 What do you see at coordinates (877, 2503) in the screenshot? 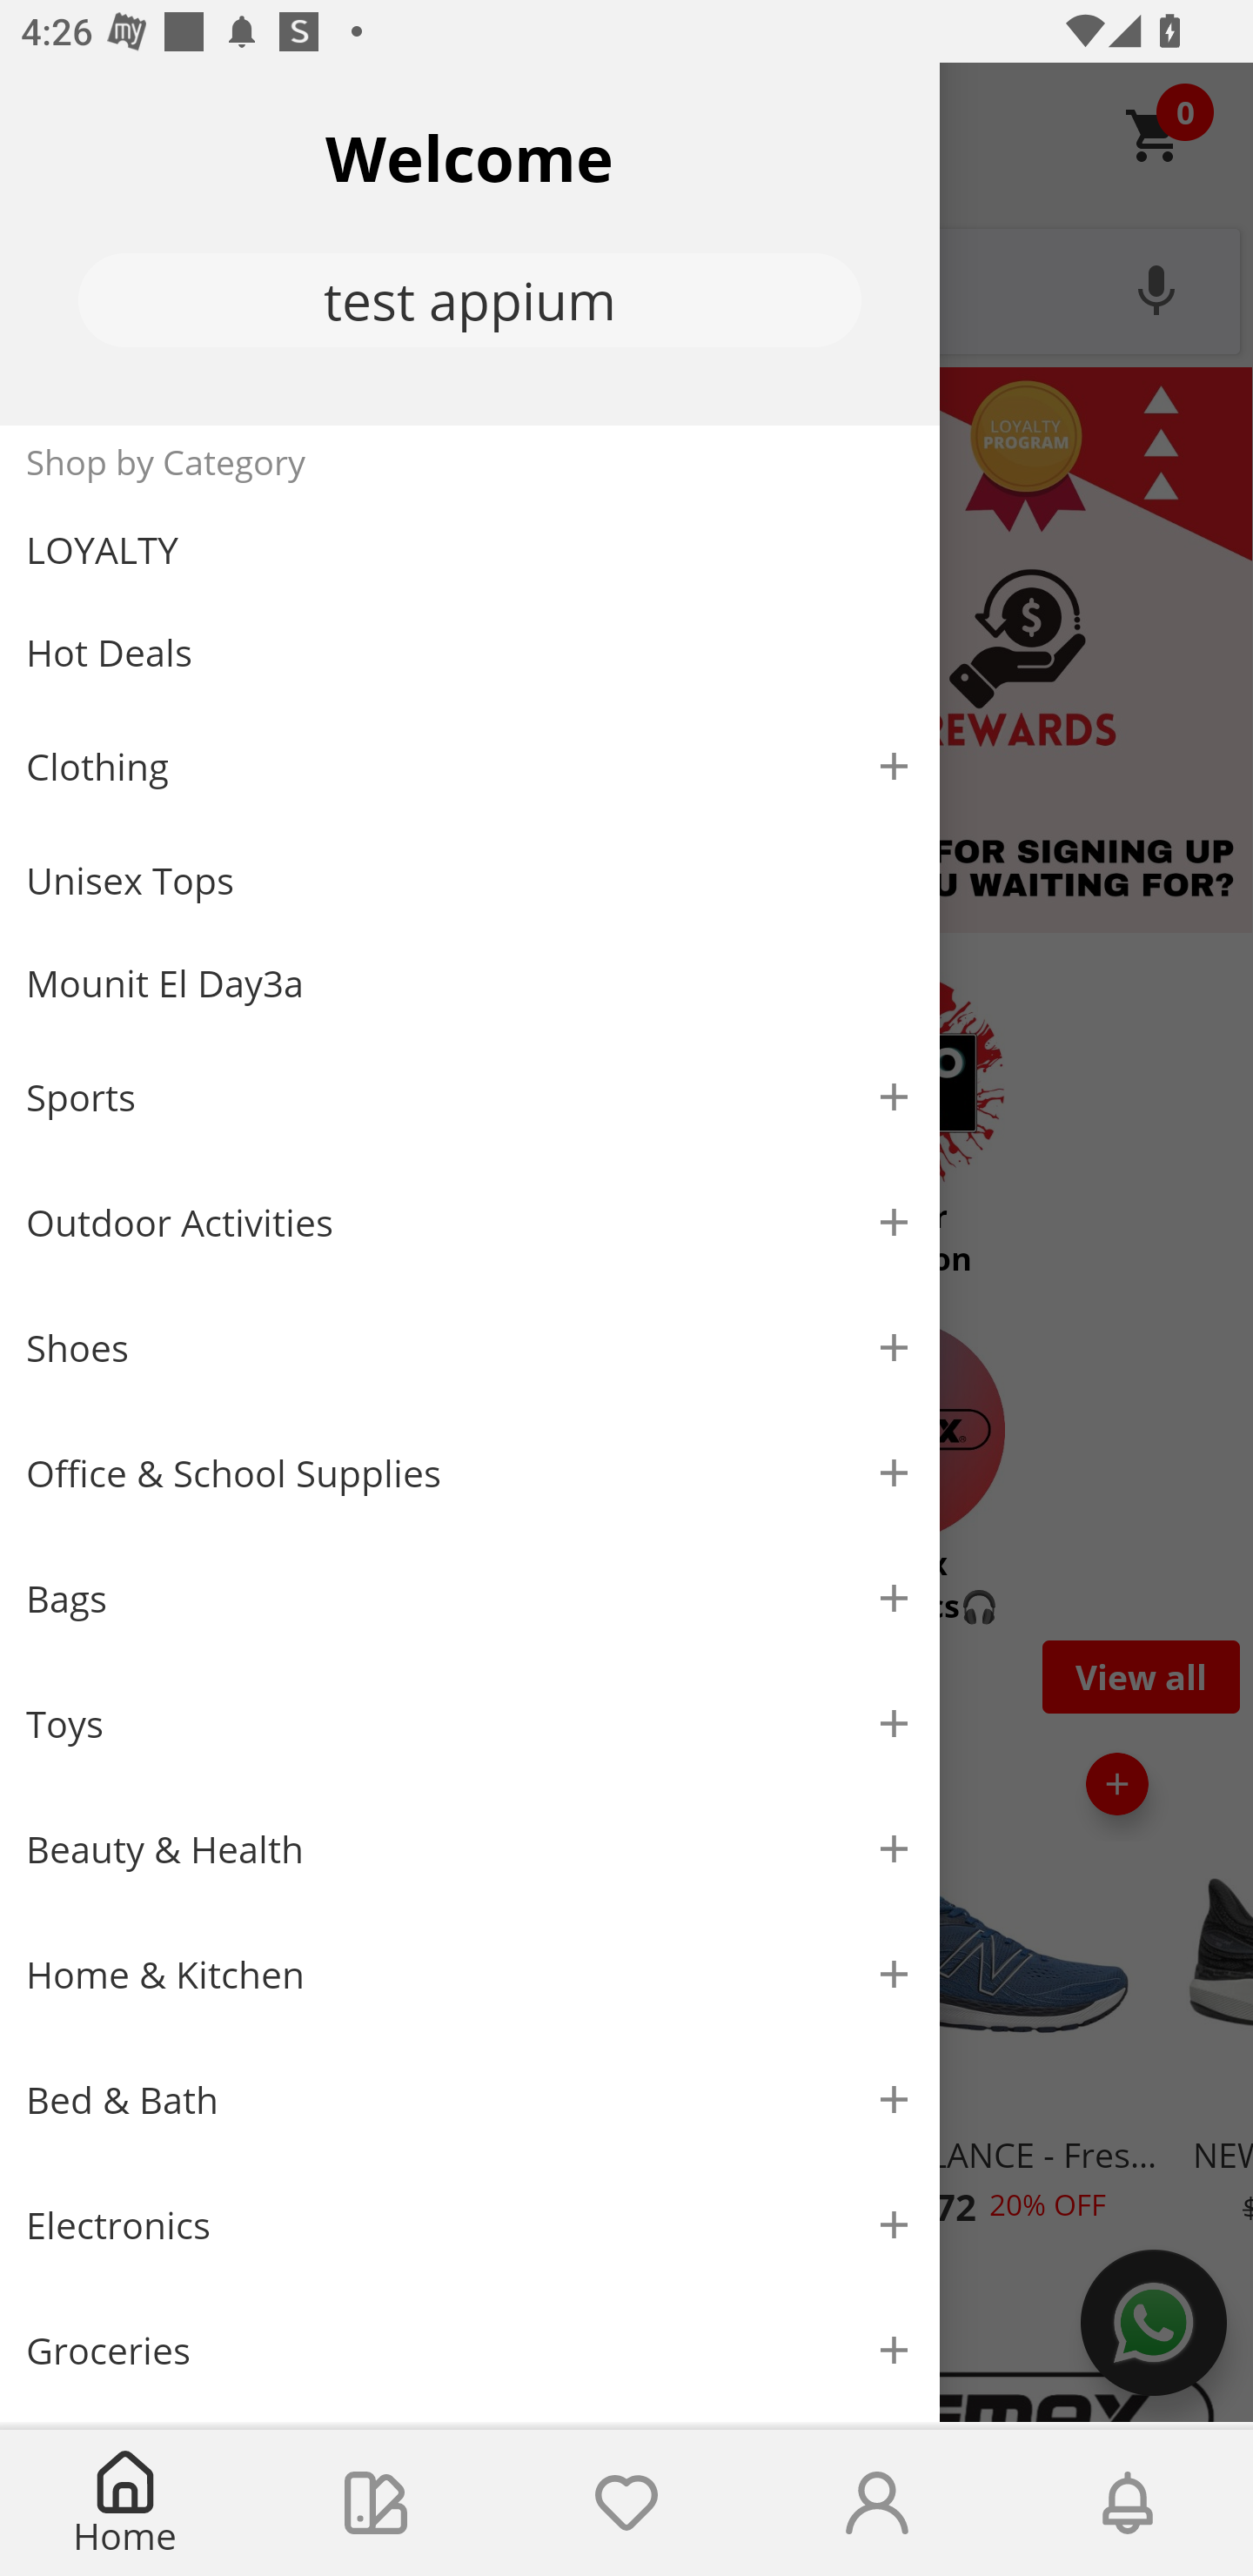
I see `Account` at bounding box center [877, 2503].